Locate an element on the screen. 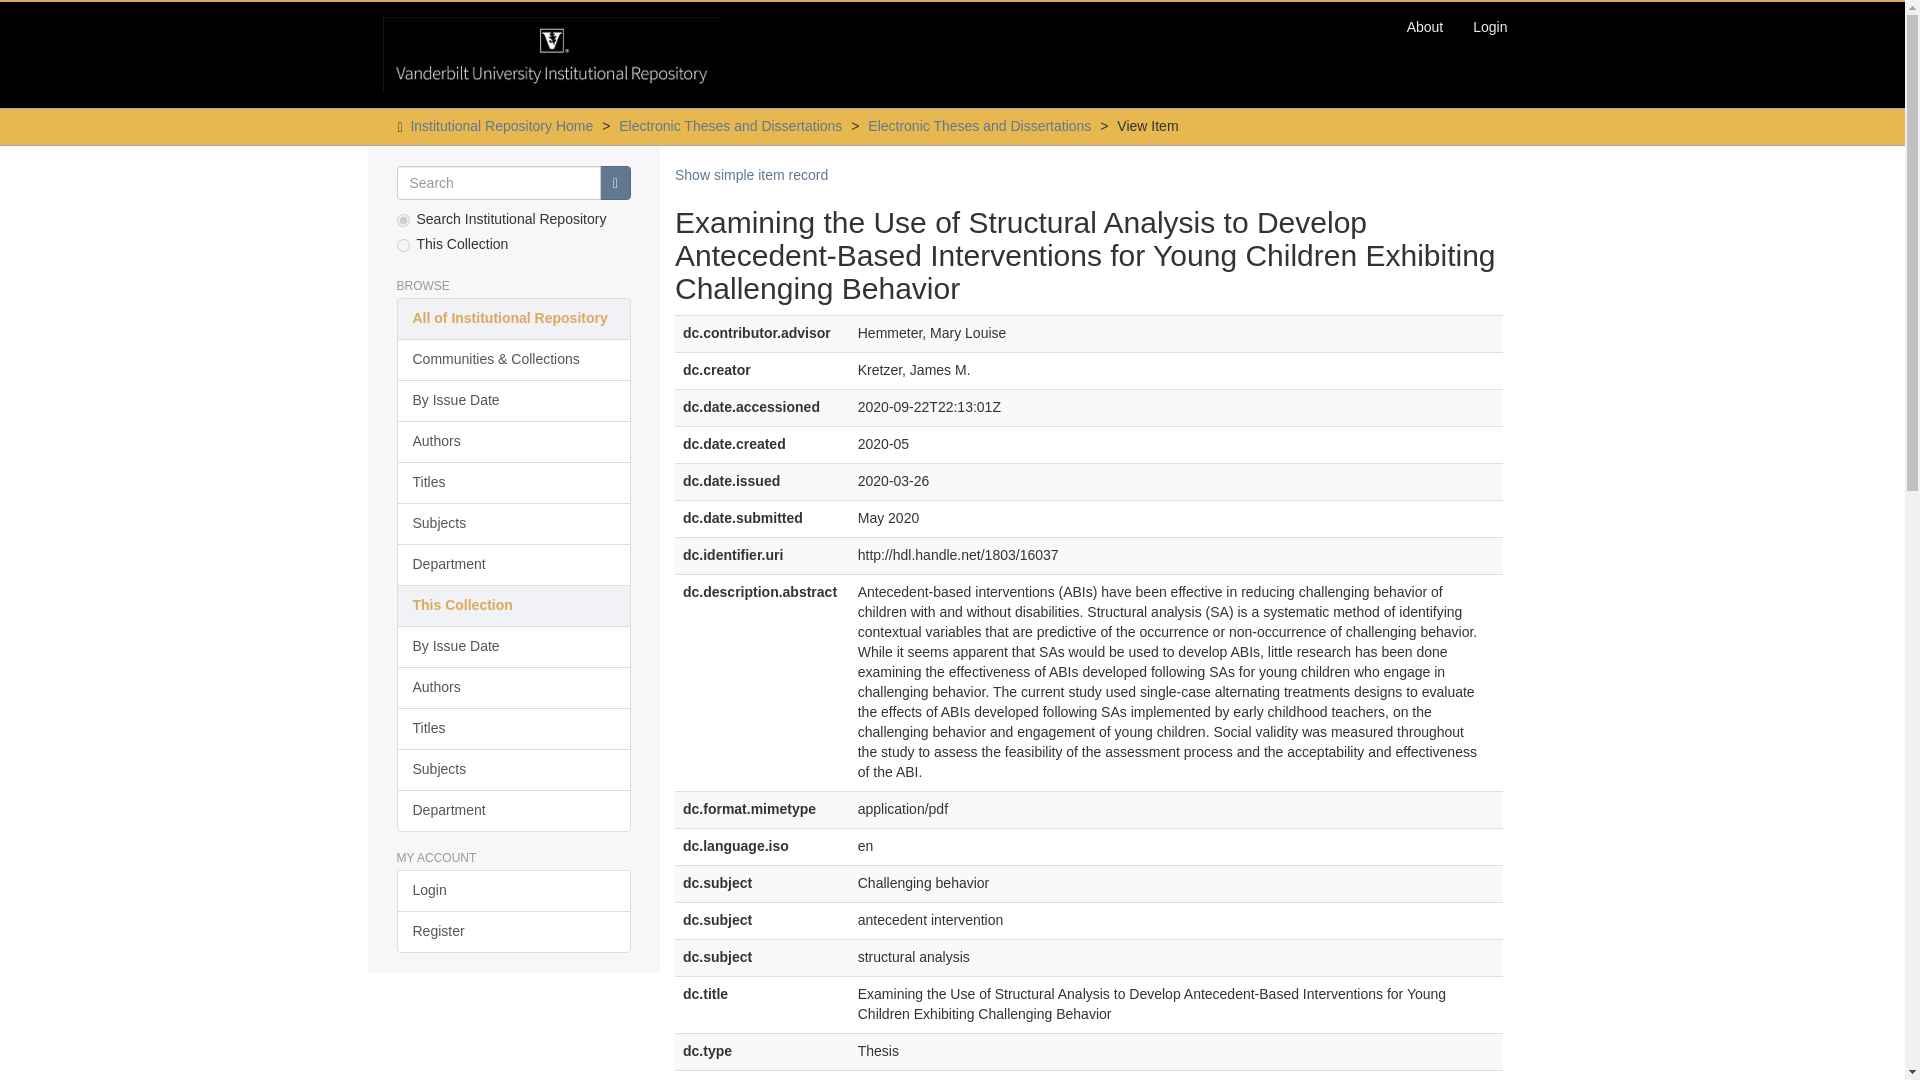 The height and width of the screenshot is (1080, 1920). About is located at coordinates (1426, 26).